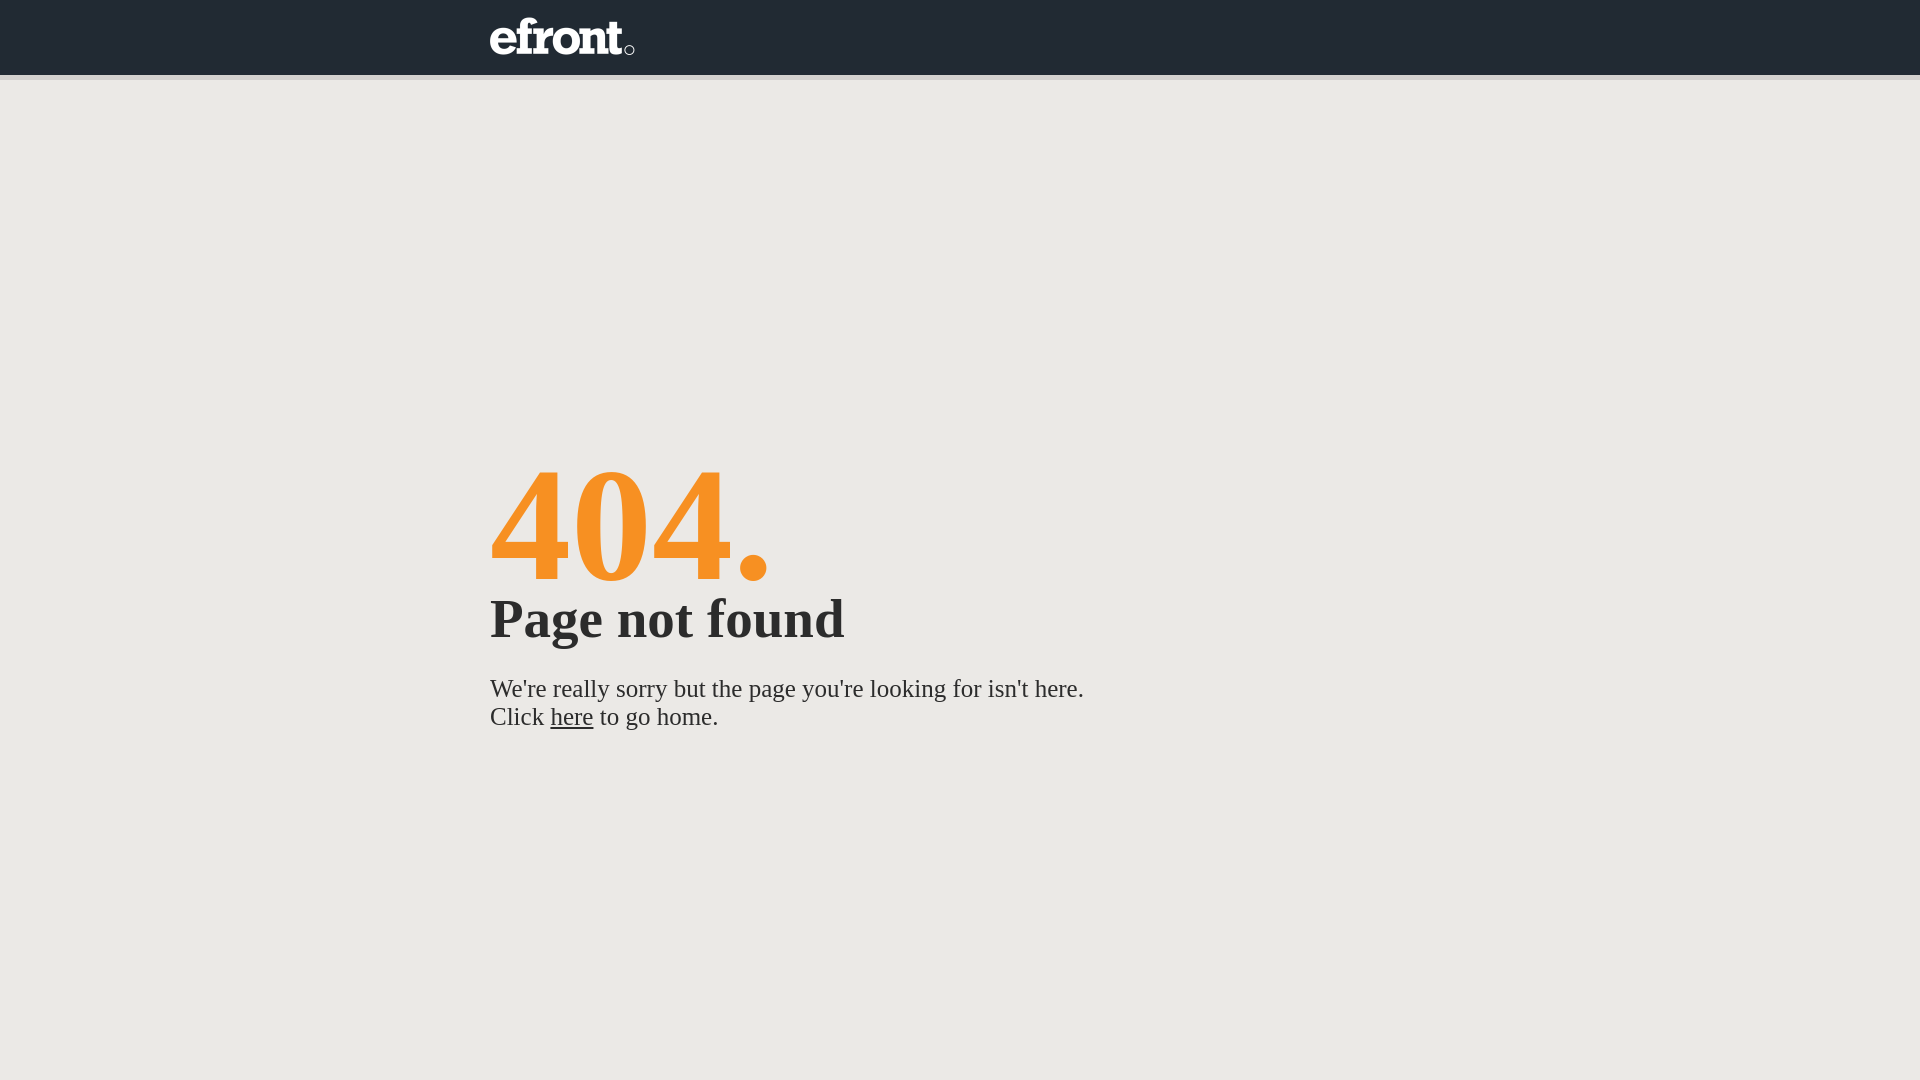 The image size is (1920, 1080). Describe the element at coordinates (572, 716) in the screenshot. I see `here` at that location.